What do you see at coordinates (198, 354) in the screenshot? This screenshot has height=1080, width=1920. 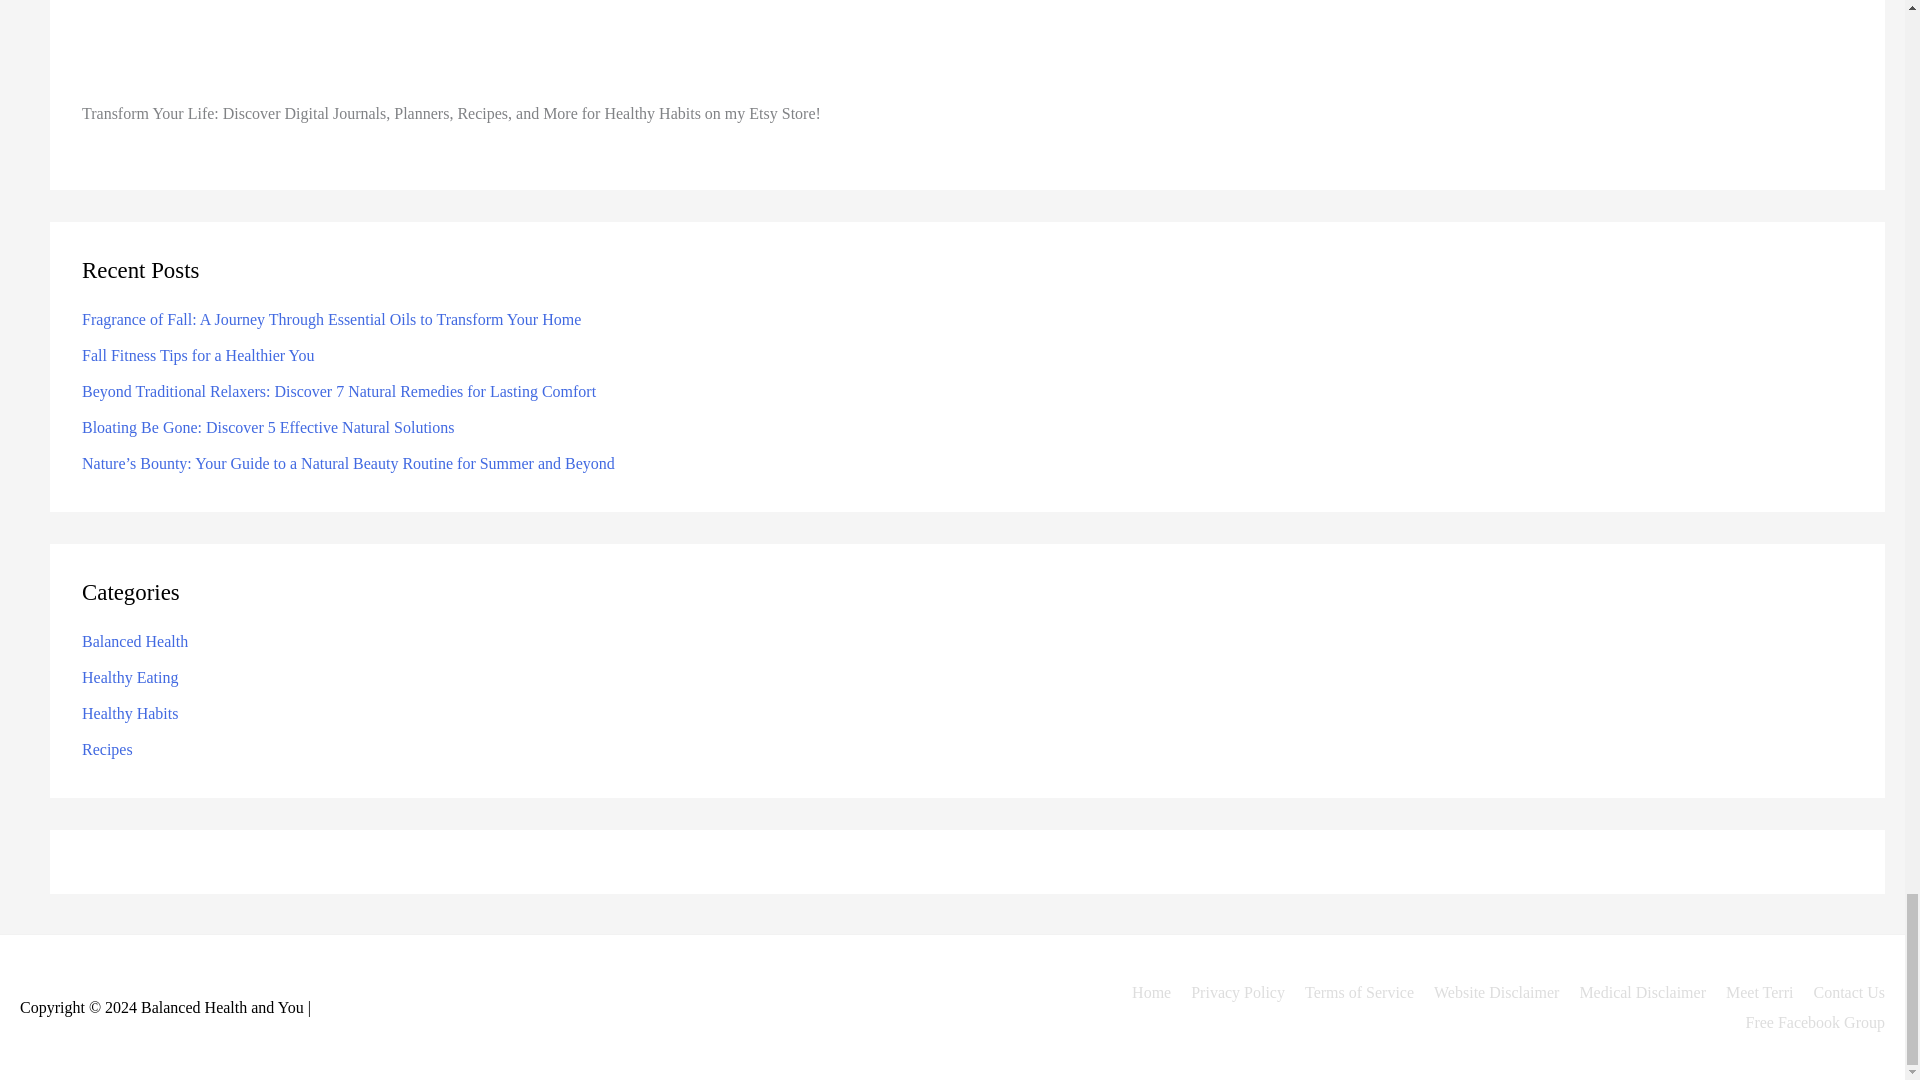 I see `Fall Fitness Tips for a Healthier You` at bounding box center [198, 354].